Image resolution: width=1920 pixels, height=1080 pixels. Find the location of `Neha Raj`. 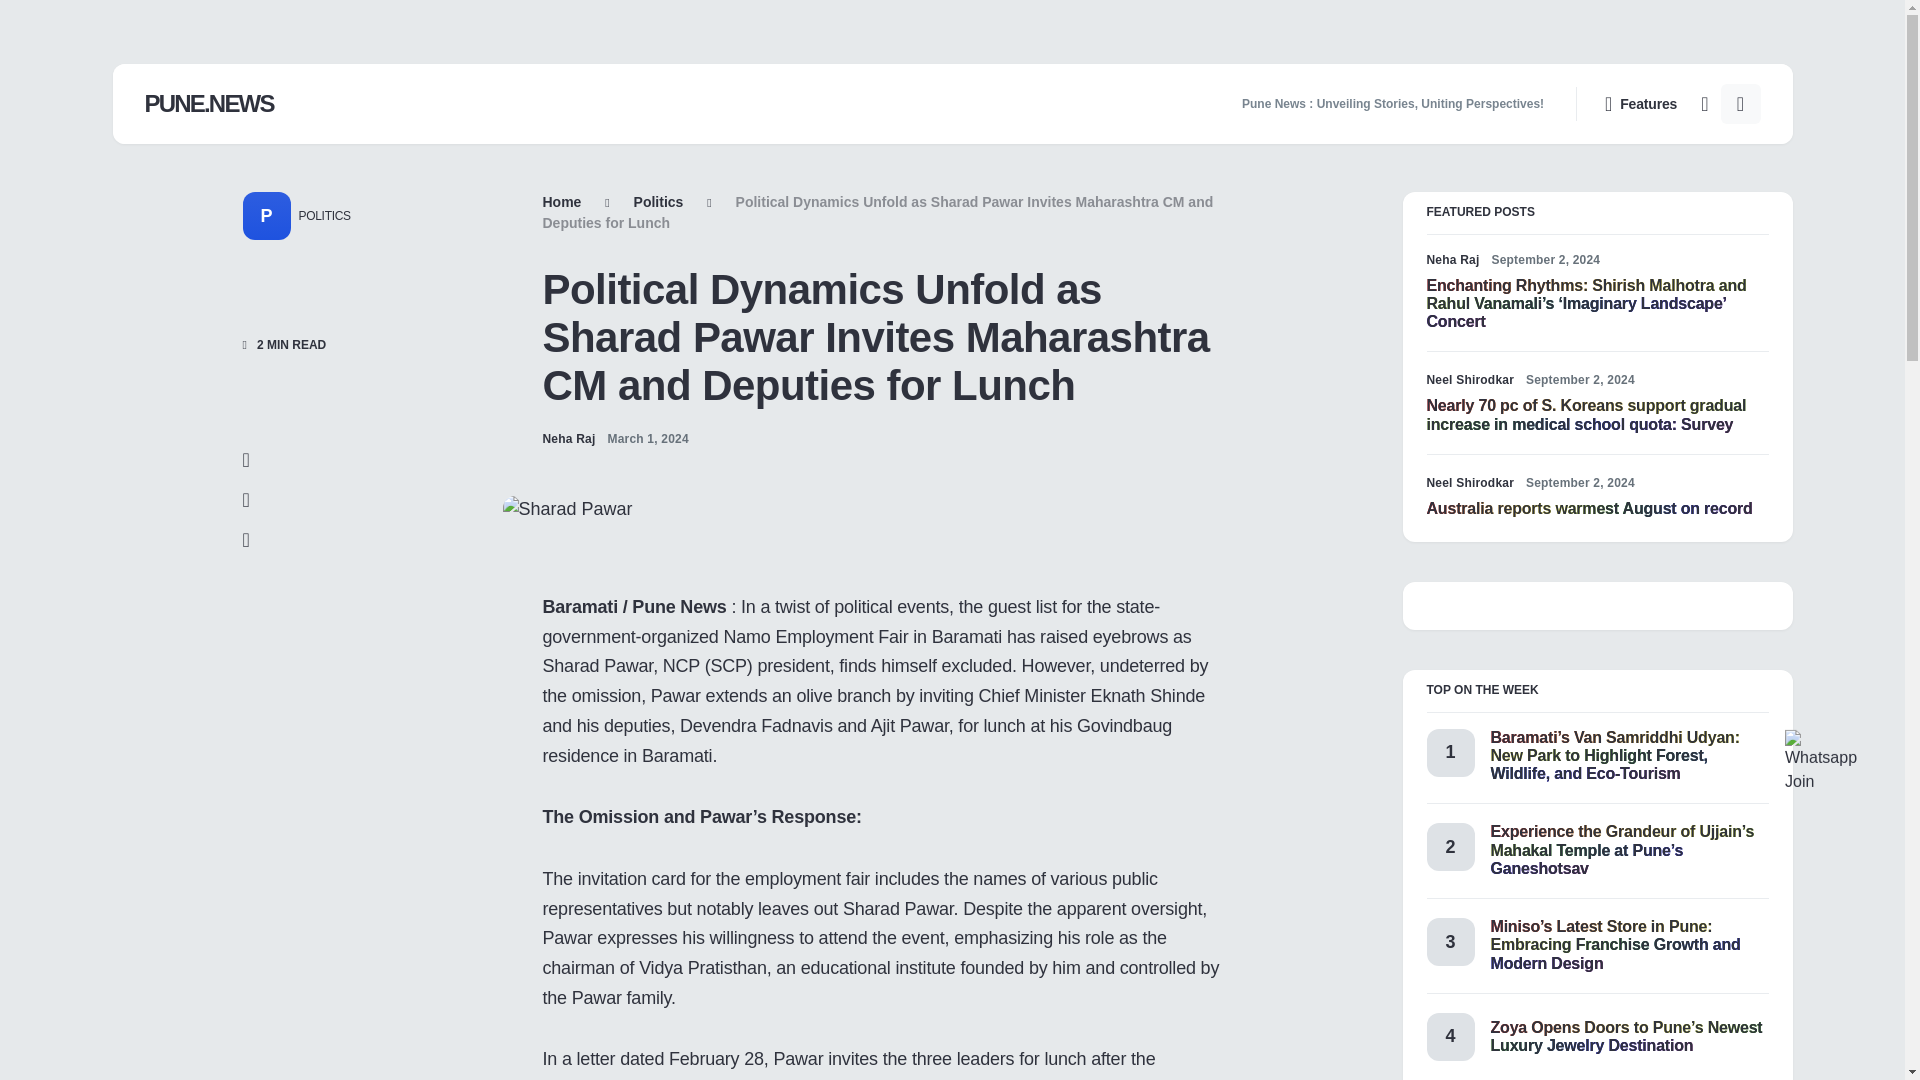

Neha Raj is located at coordinates (1452, 259).